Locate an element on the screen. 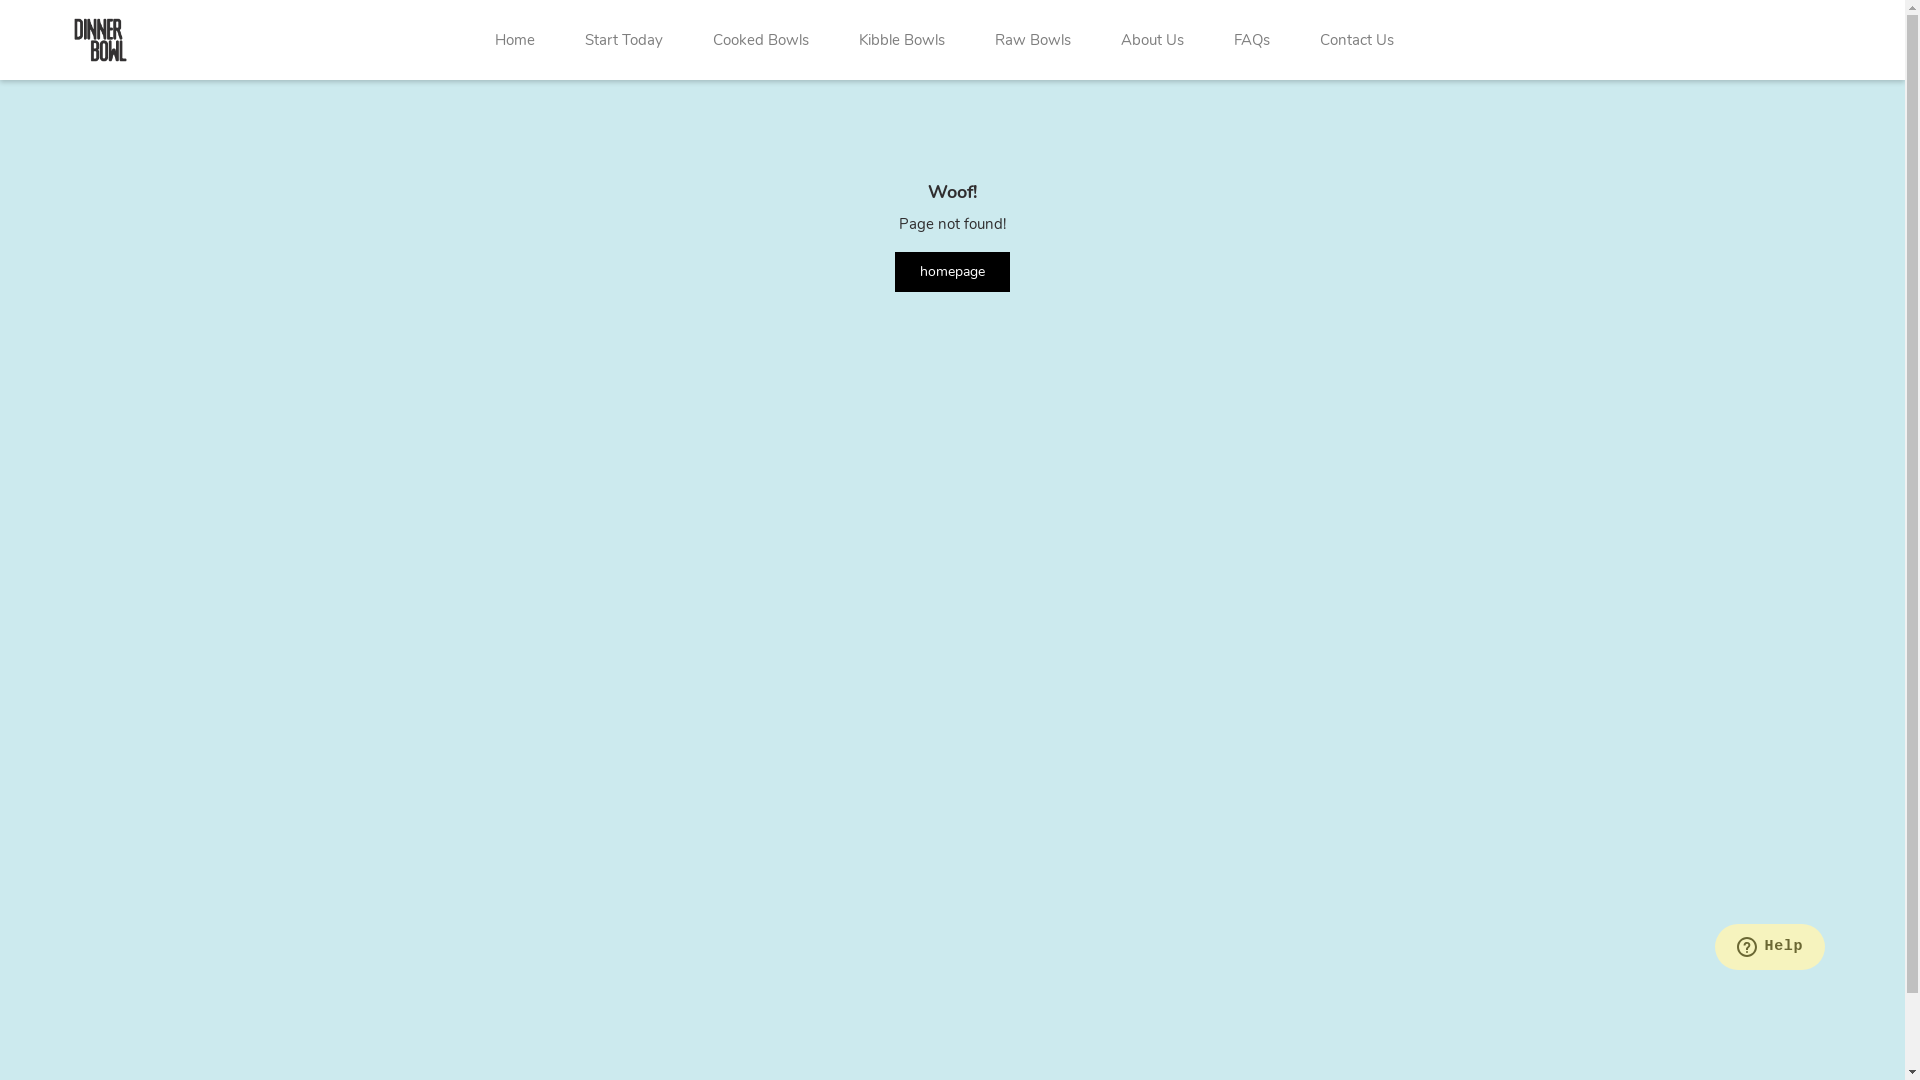 This screenshot has width=1920, height=1080. Home is located at coordinates (515, 40).